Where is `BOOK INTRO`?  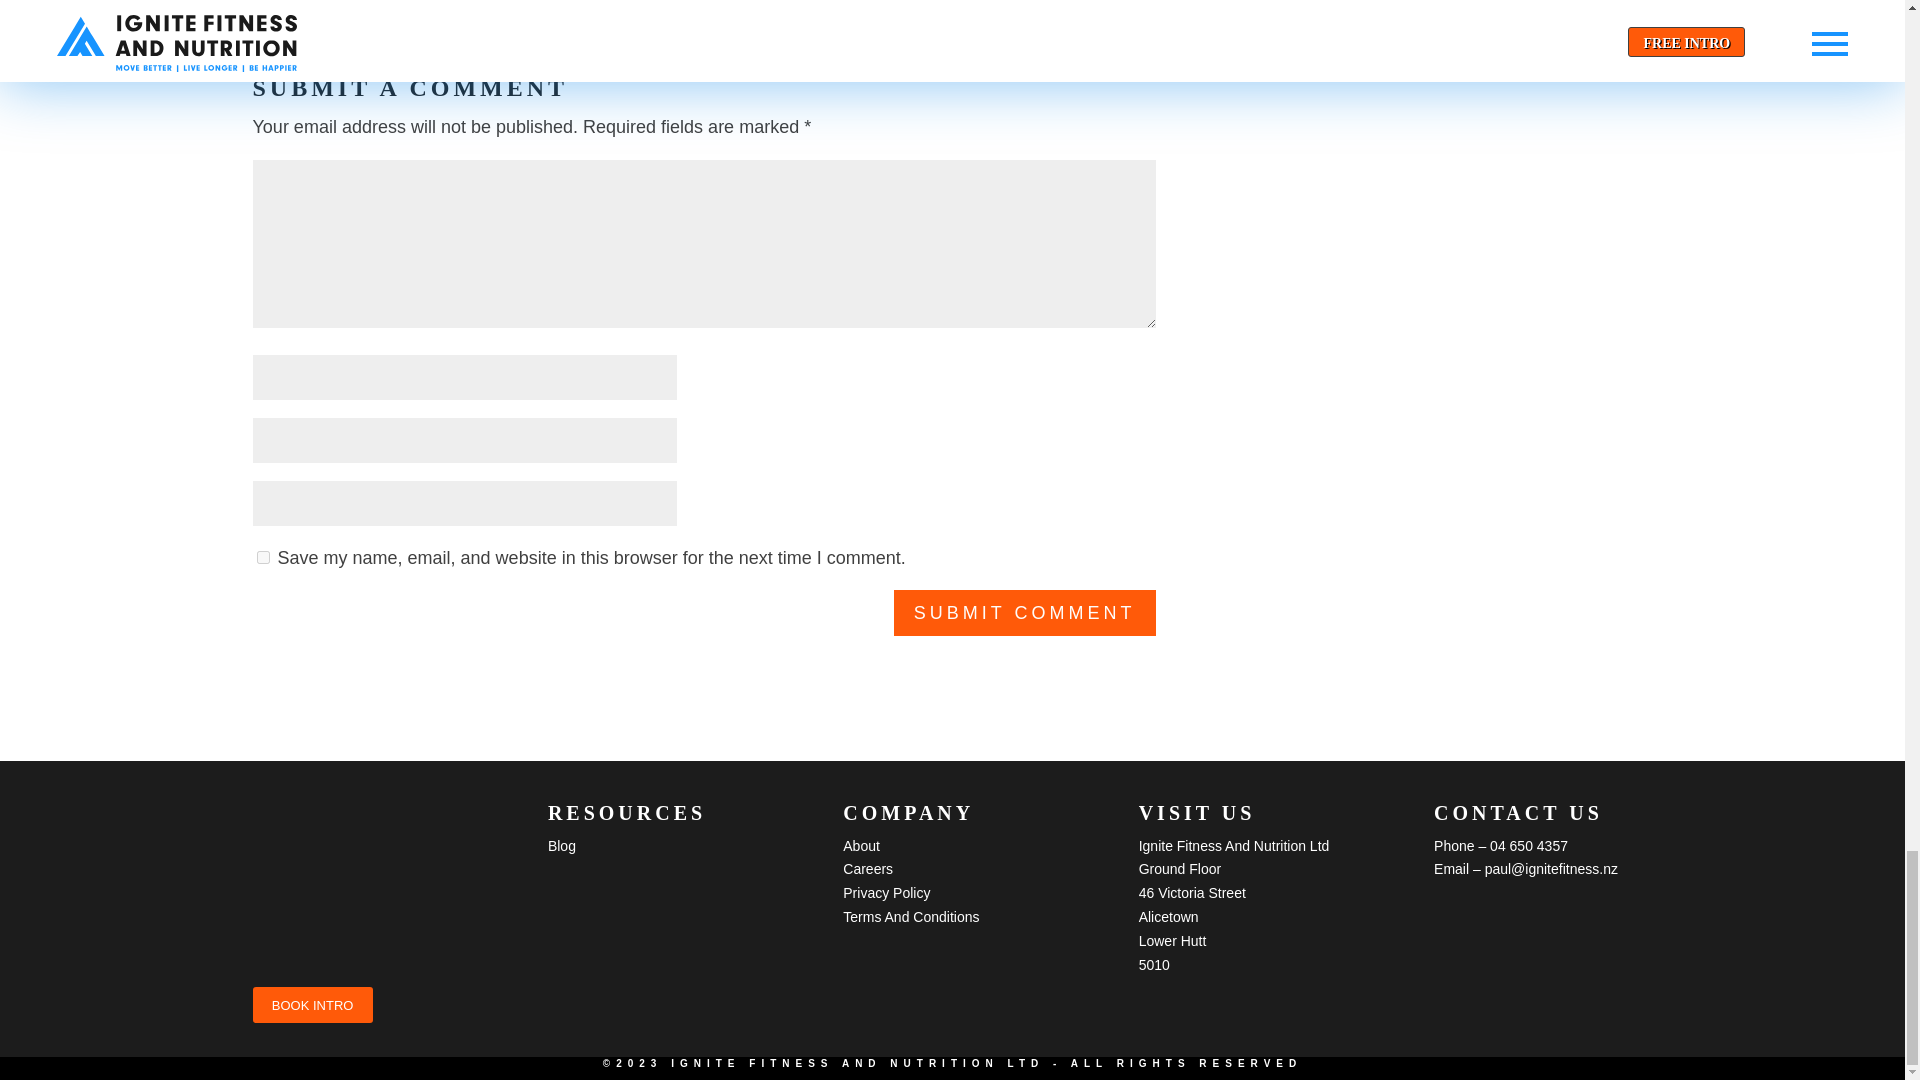 BOOK INTRO is located at coordinates (312, 1004).